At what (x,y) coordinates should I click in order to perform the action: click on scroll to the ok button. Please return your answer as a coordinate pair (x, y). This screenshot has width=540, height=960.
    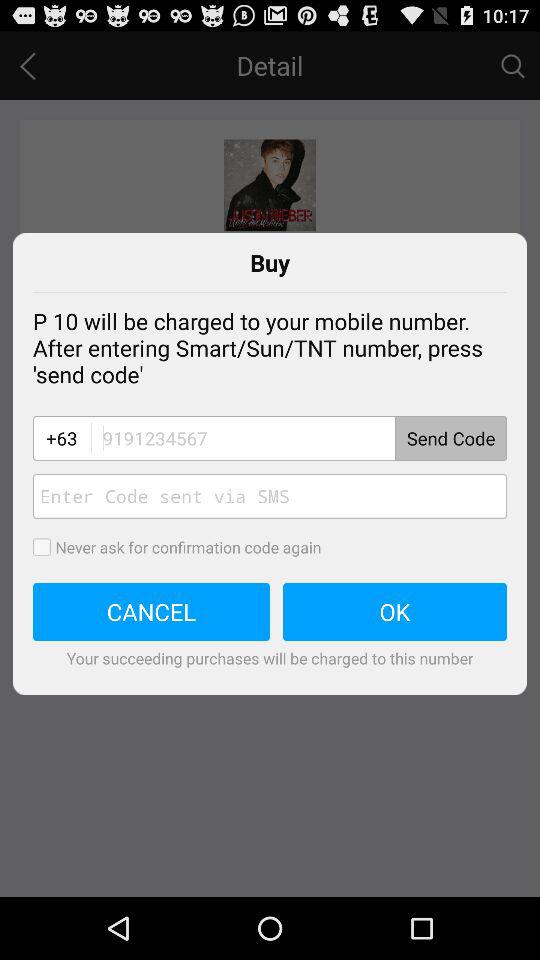
    Looking at the image, I should click on (395, 612).